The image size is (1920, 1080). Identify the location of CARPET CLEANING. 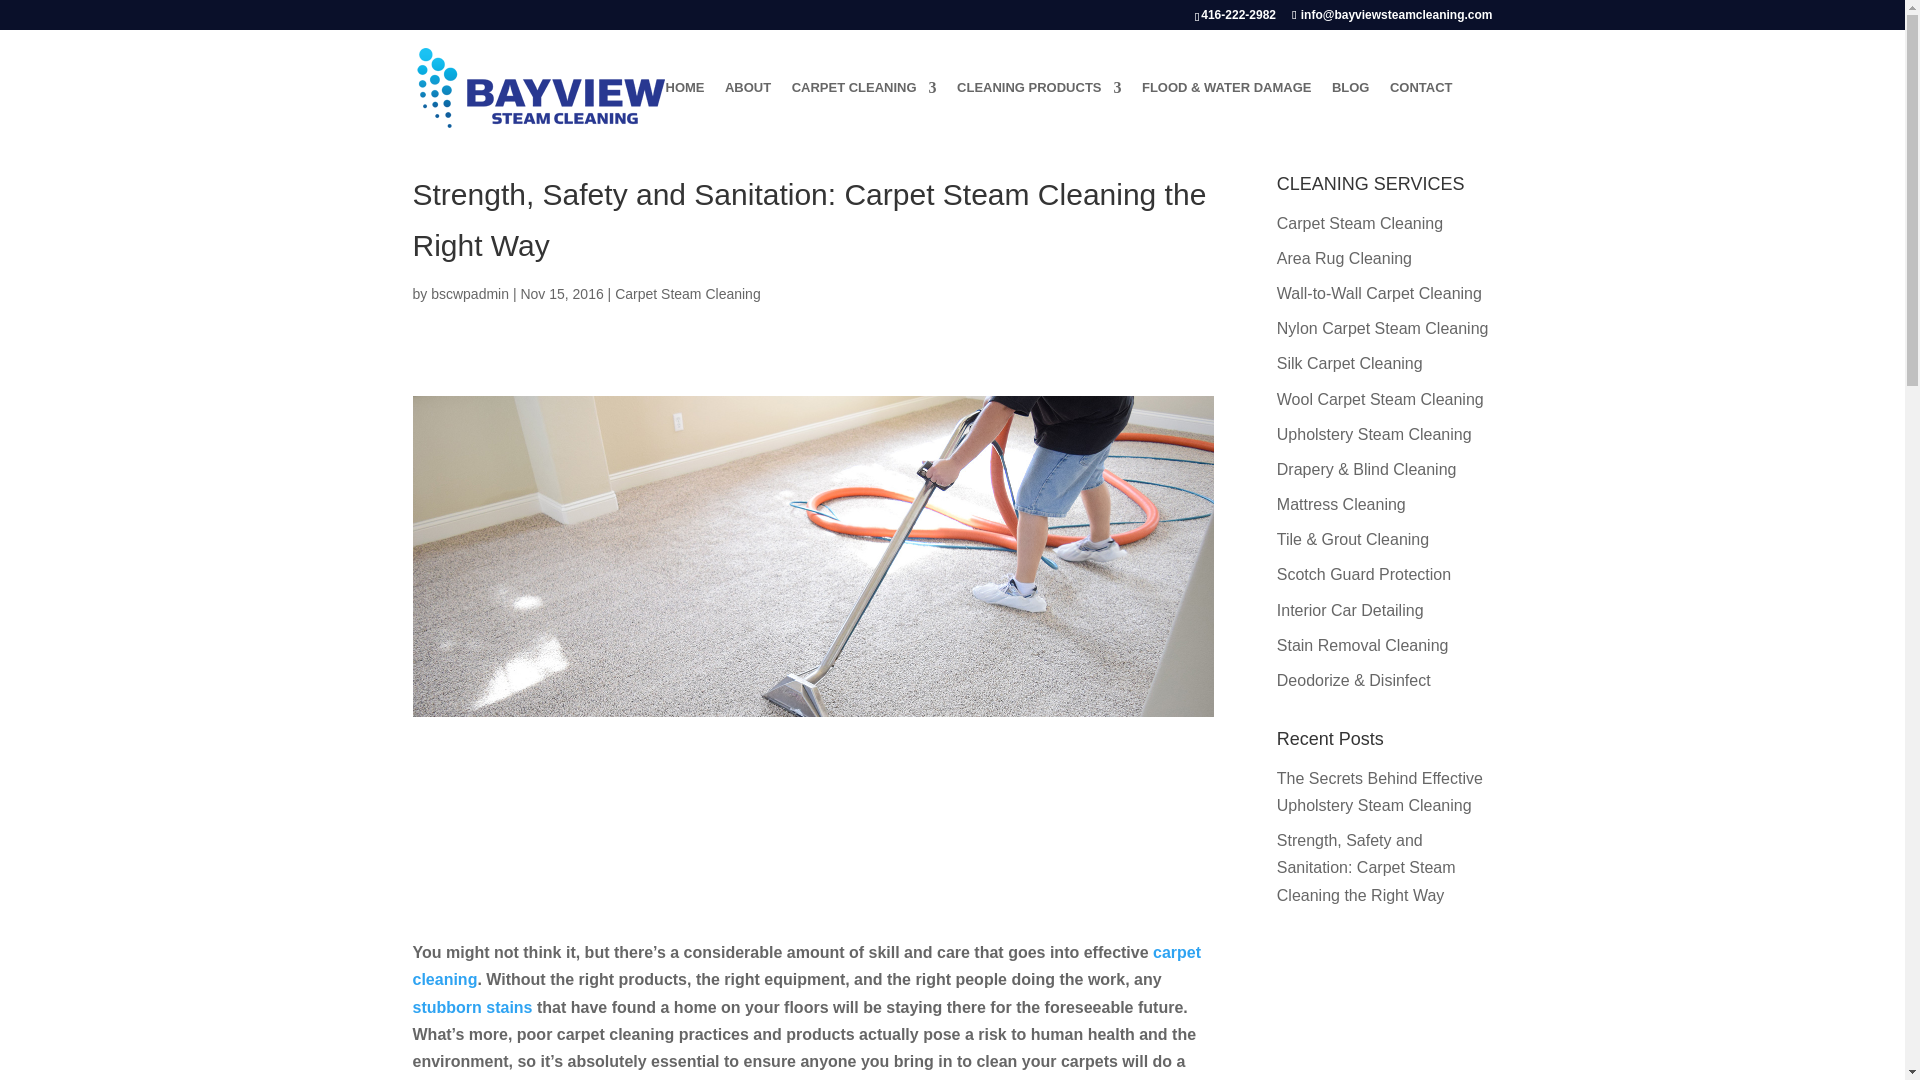
(864, 113).